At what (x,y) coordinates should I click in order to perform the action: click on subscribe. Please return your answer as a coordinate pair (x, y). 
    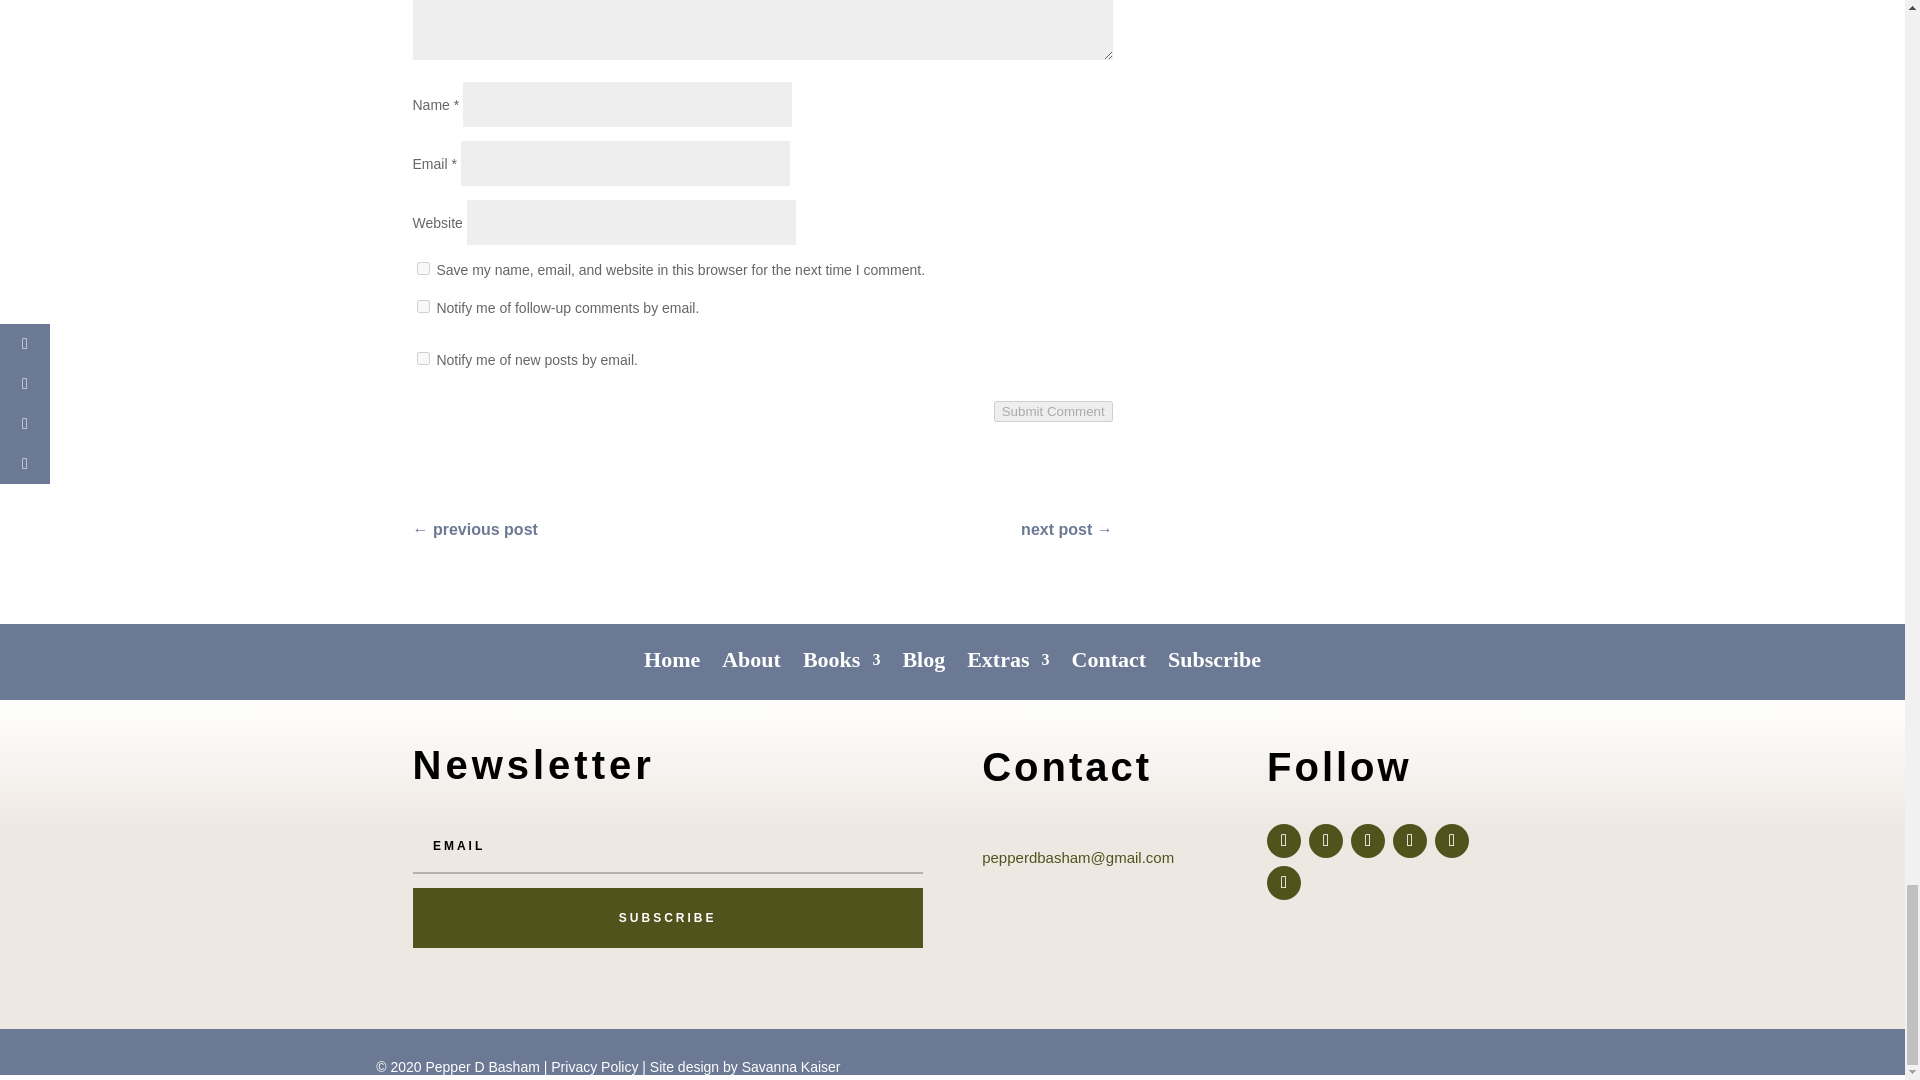
    Looking at the image, I should click on (422, 306).